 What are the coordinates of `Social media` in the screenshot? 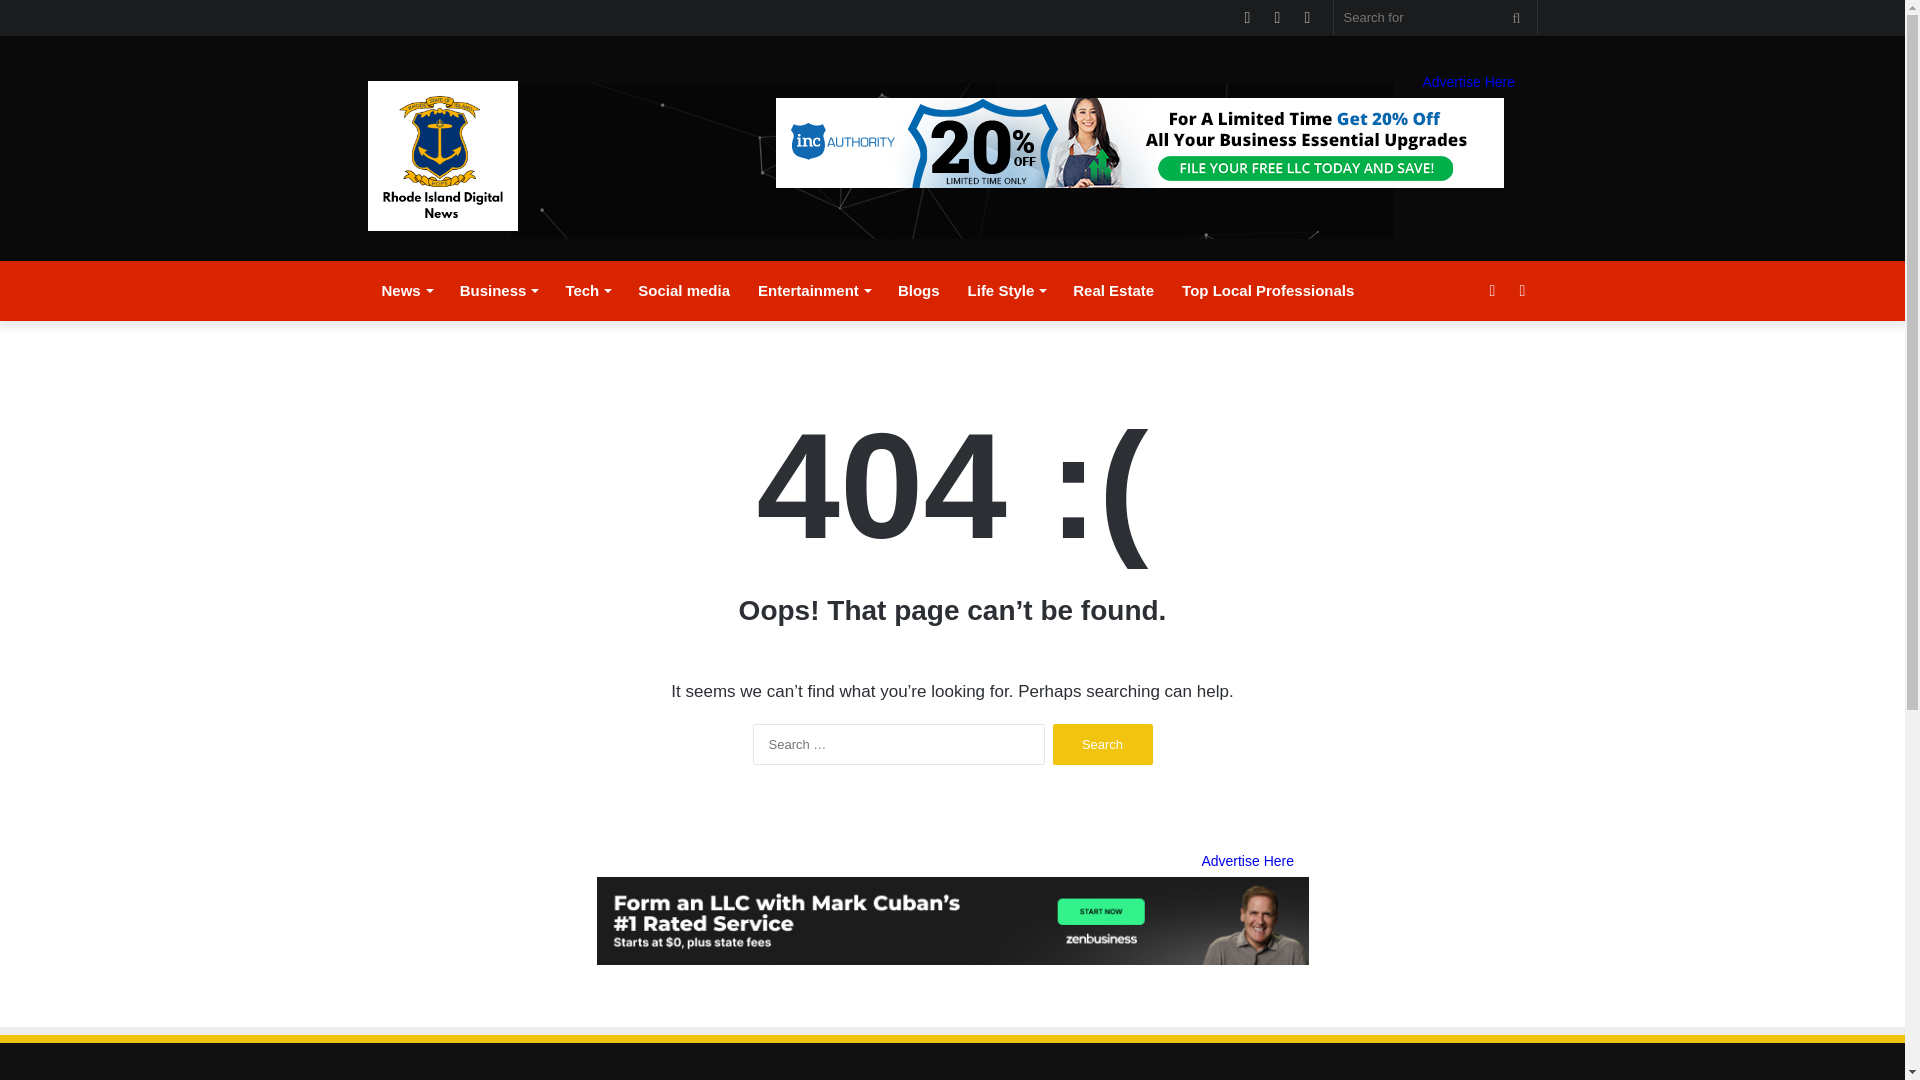 It's located at (684, 290).